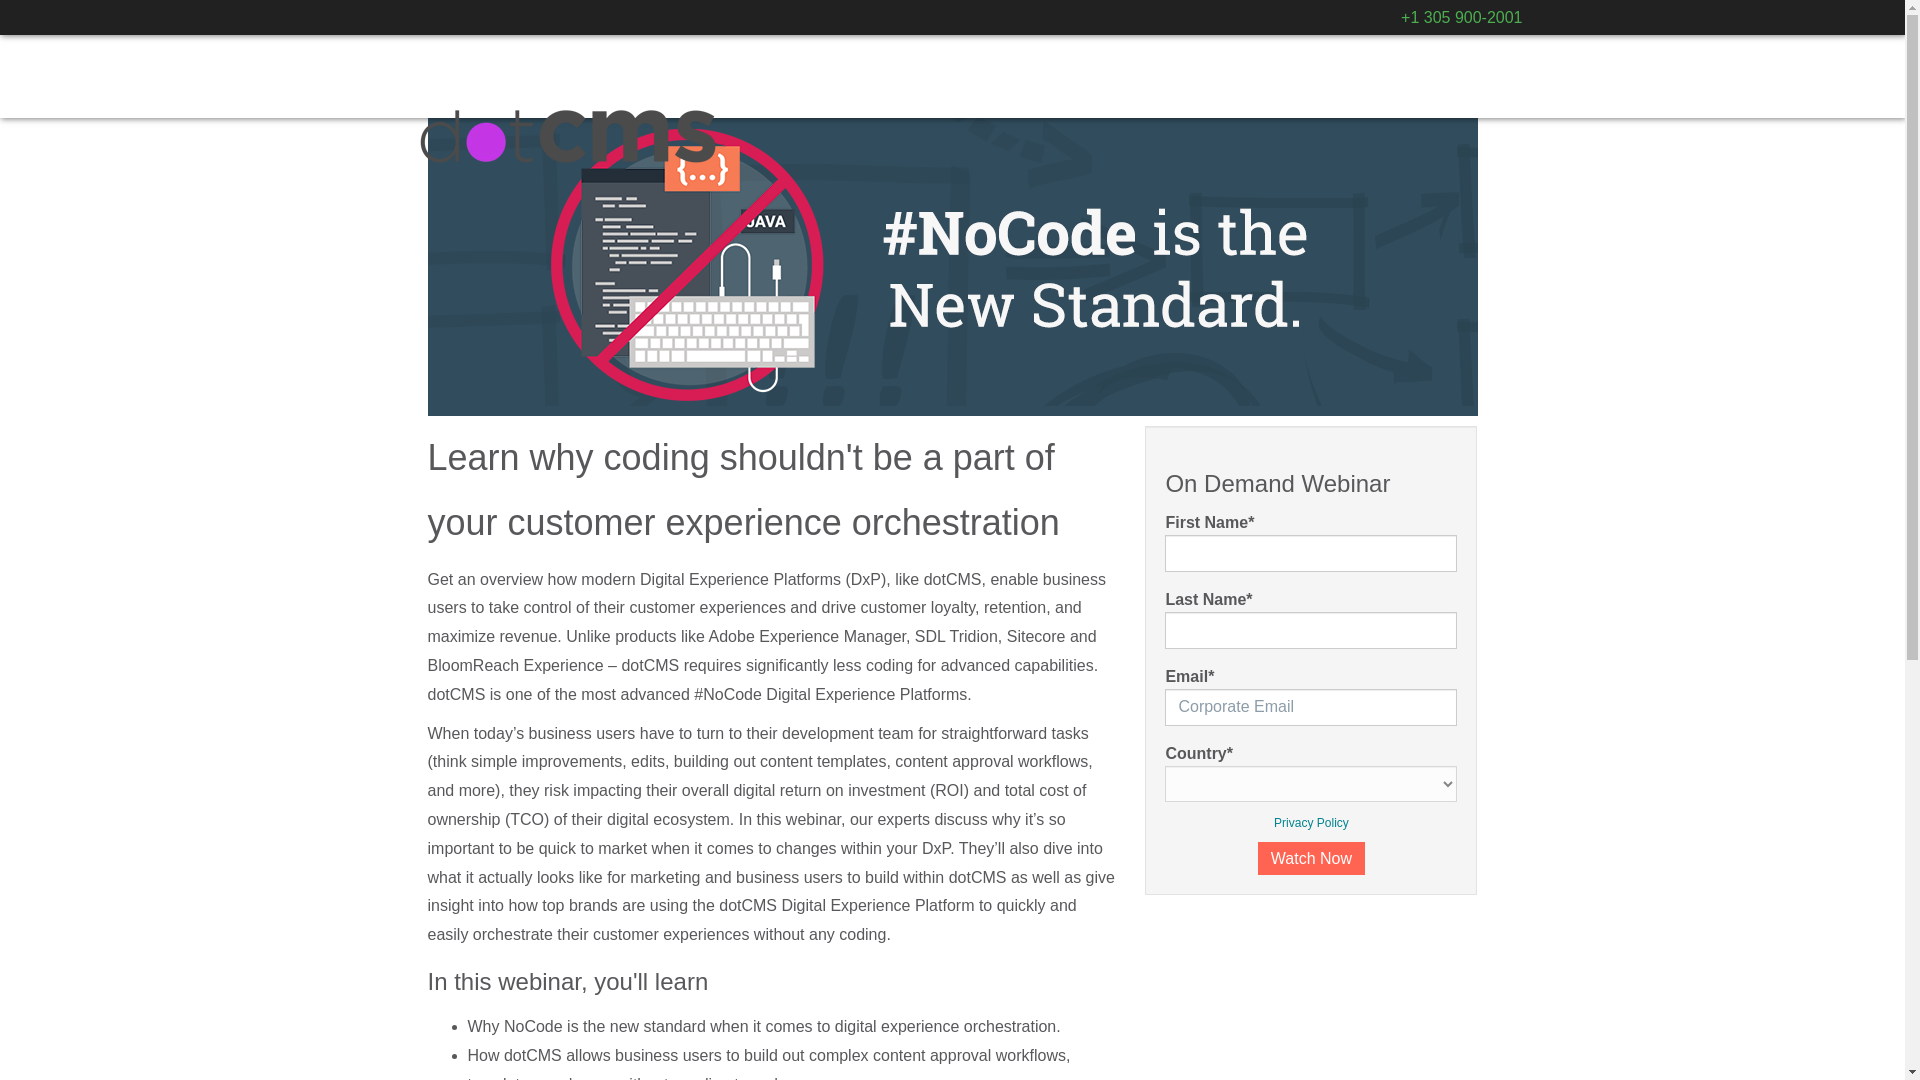  Describe the element at coordinates (1311, 858) in the screenshot. I see `Watch Now` at that location.